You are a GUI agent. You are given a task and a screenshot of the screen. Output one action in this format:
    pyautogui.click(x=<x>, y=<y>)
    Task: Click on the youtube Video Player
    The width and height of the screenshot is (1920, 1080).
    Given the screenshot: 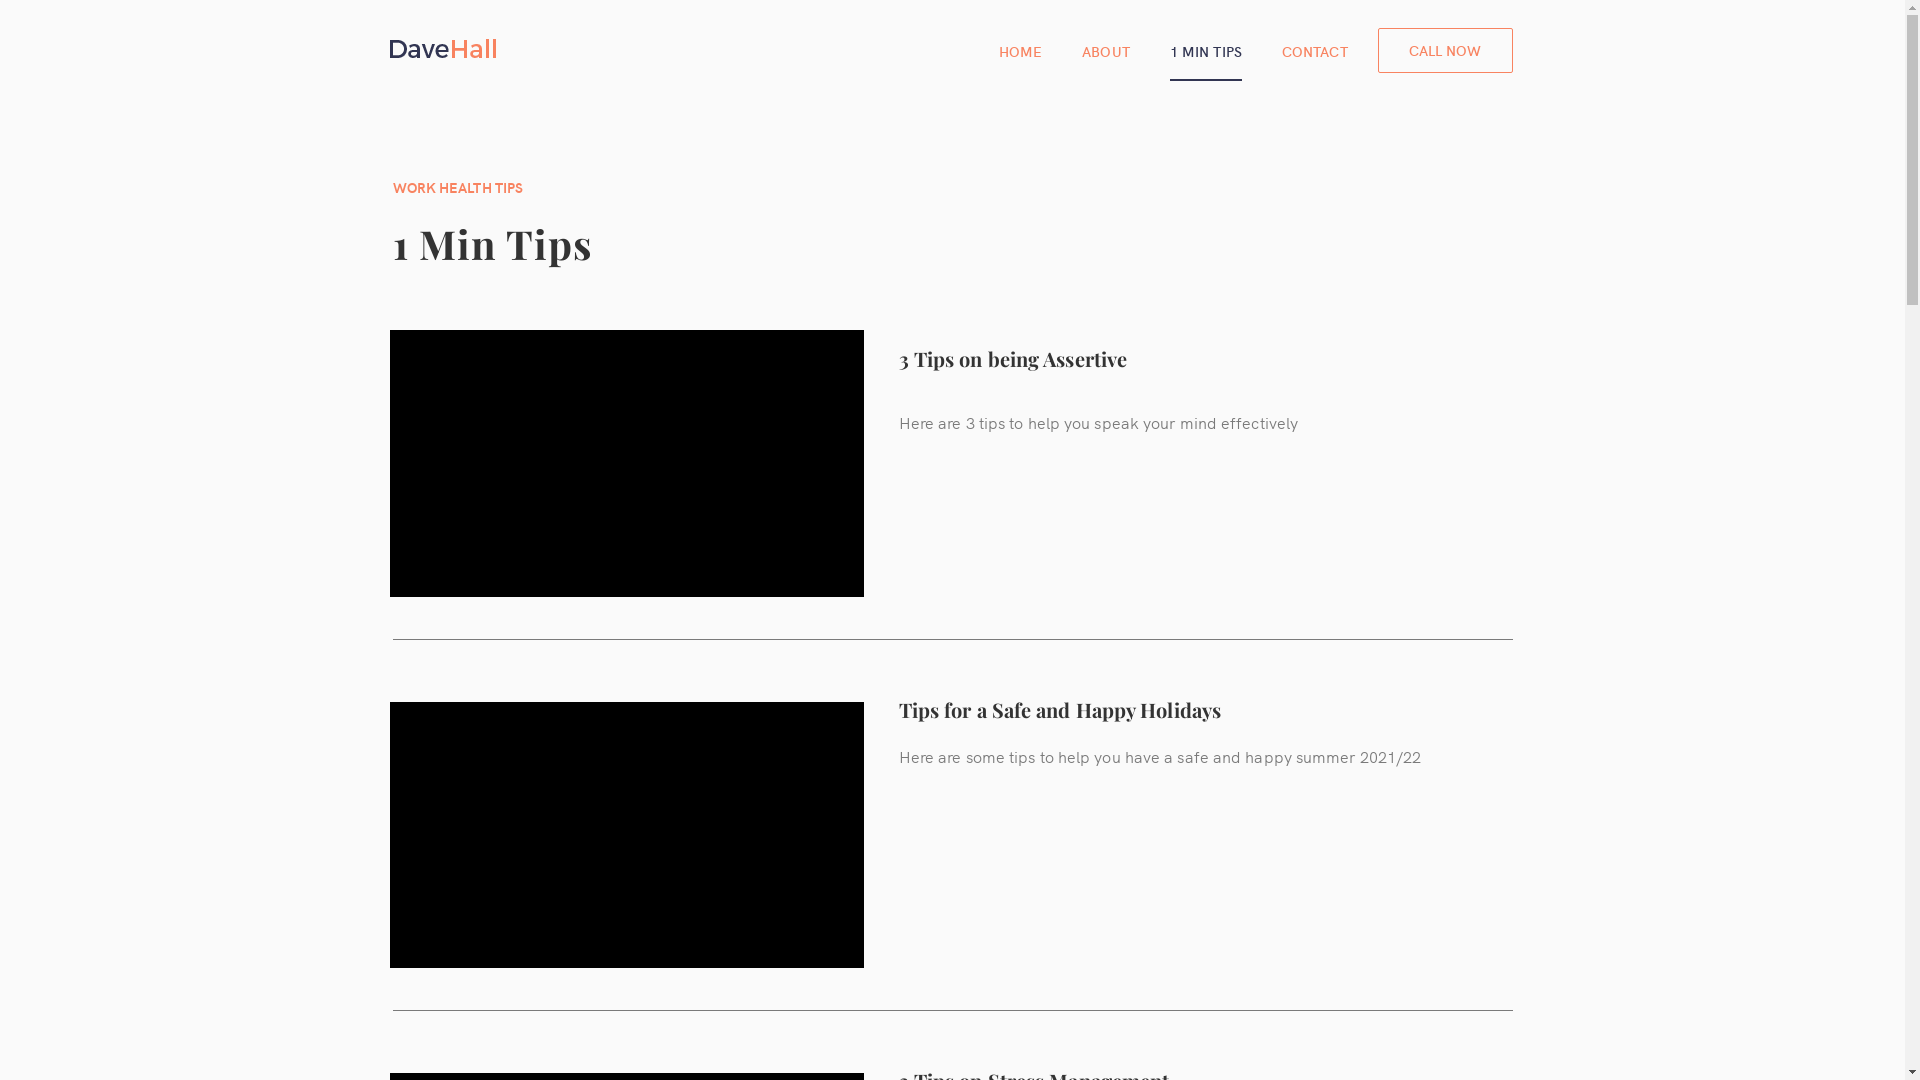 What is the action you would take?
    pyautogui.click(x=627, y=836)
    